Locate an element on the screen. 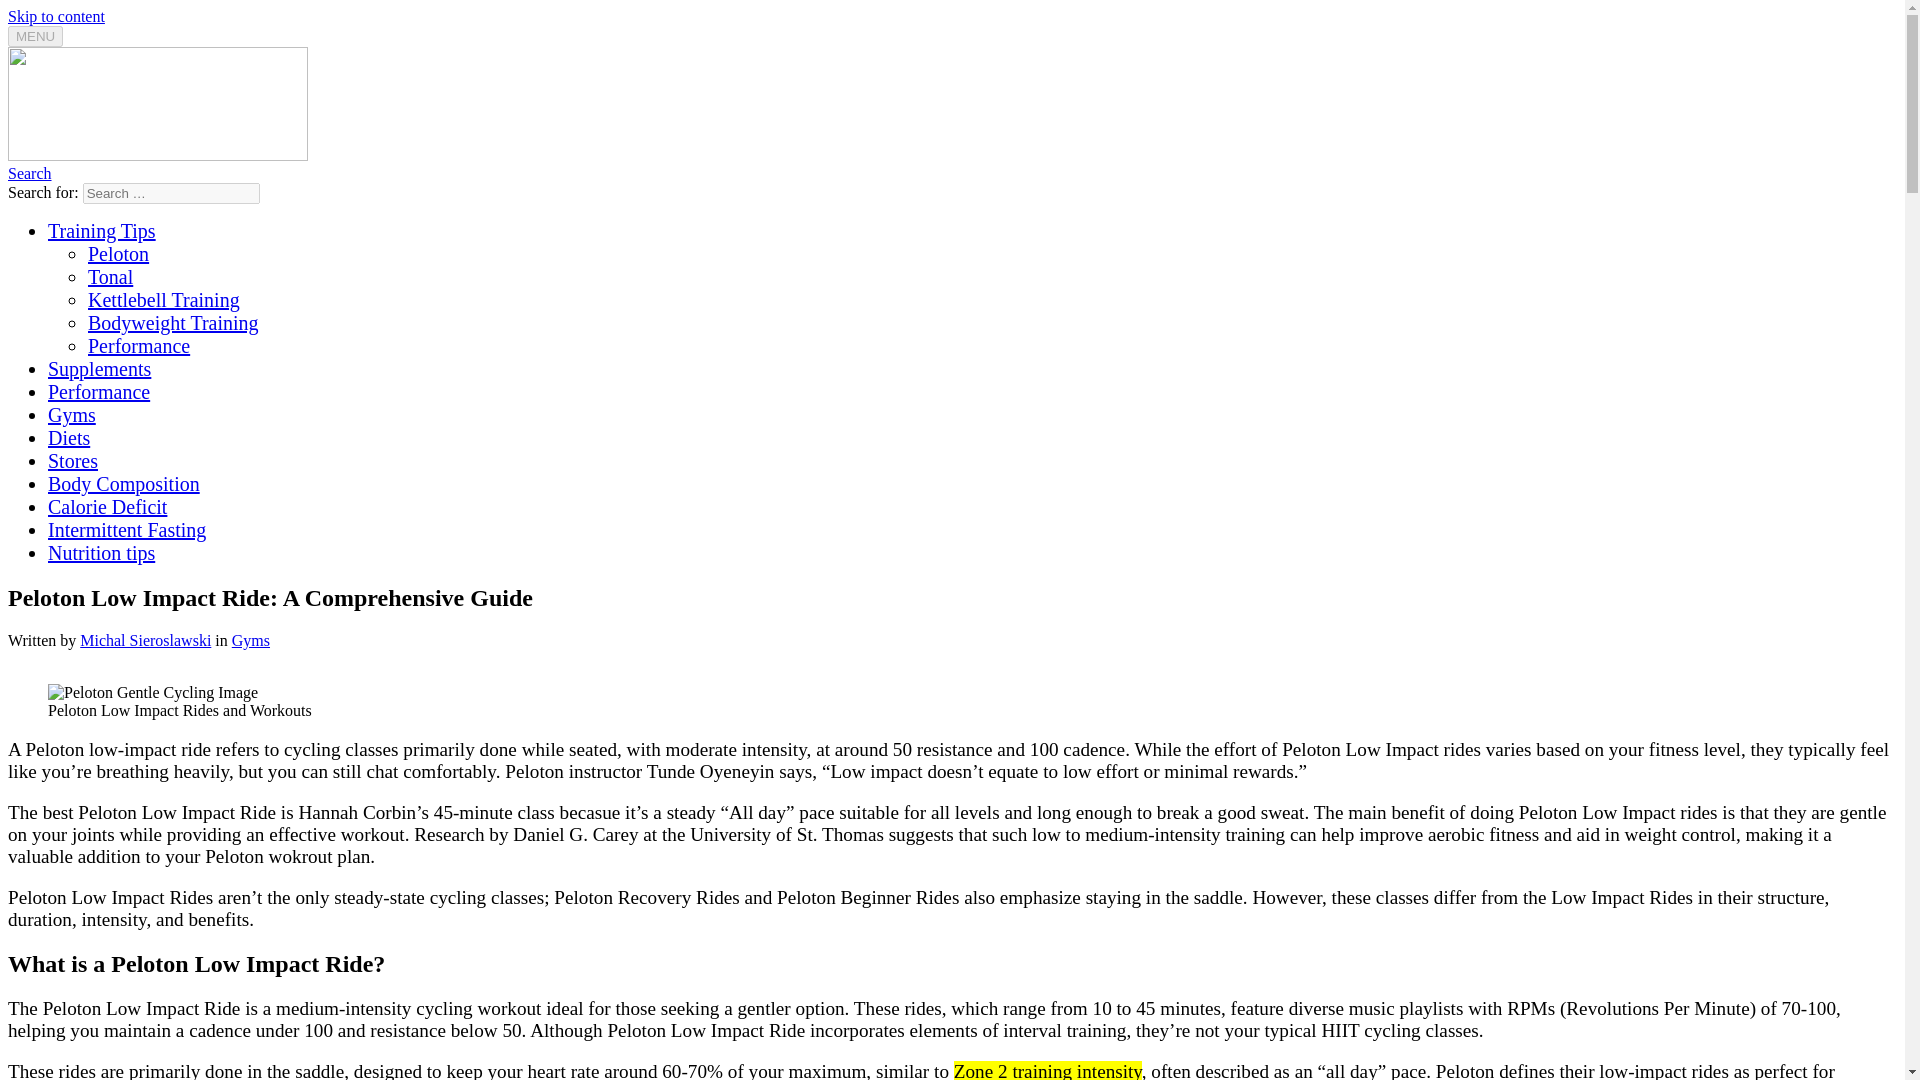  Bodyweight Training is located at coordinates (174, 322).